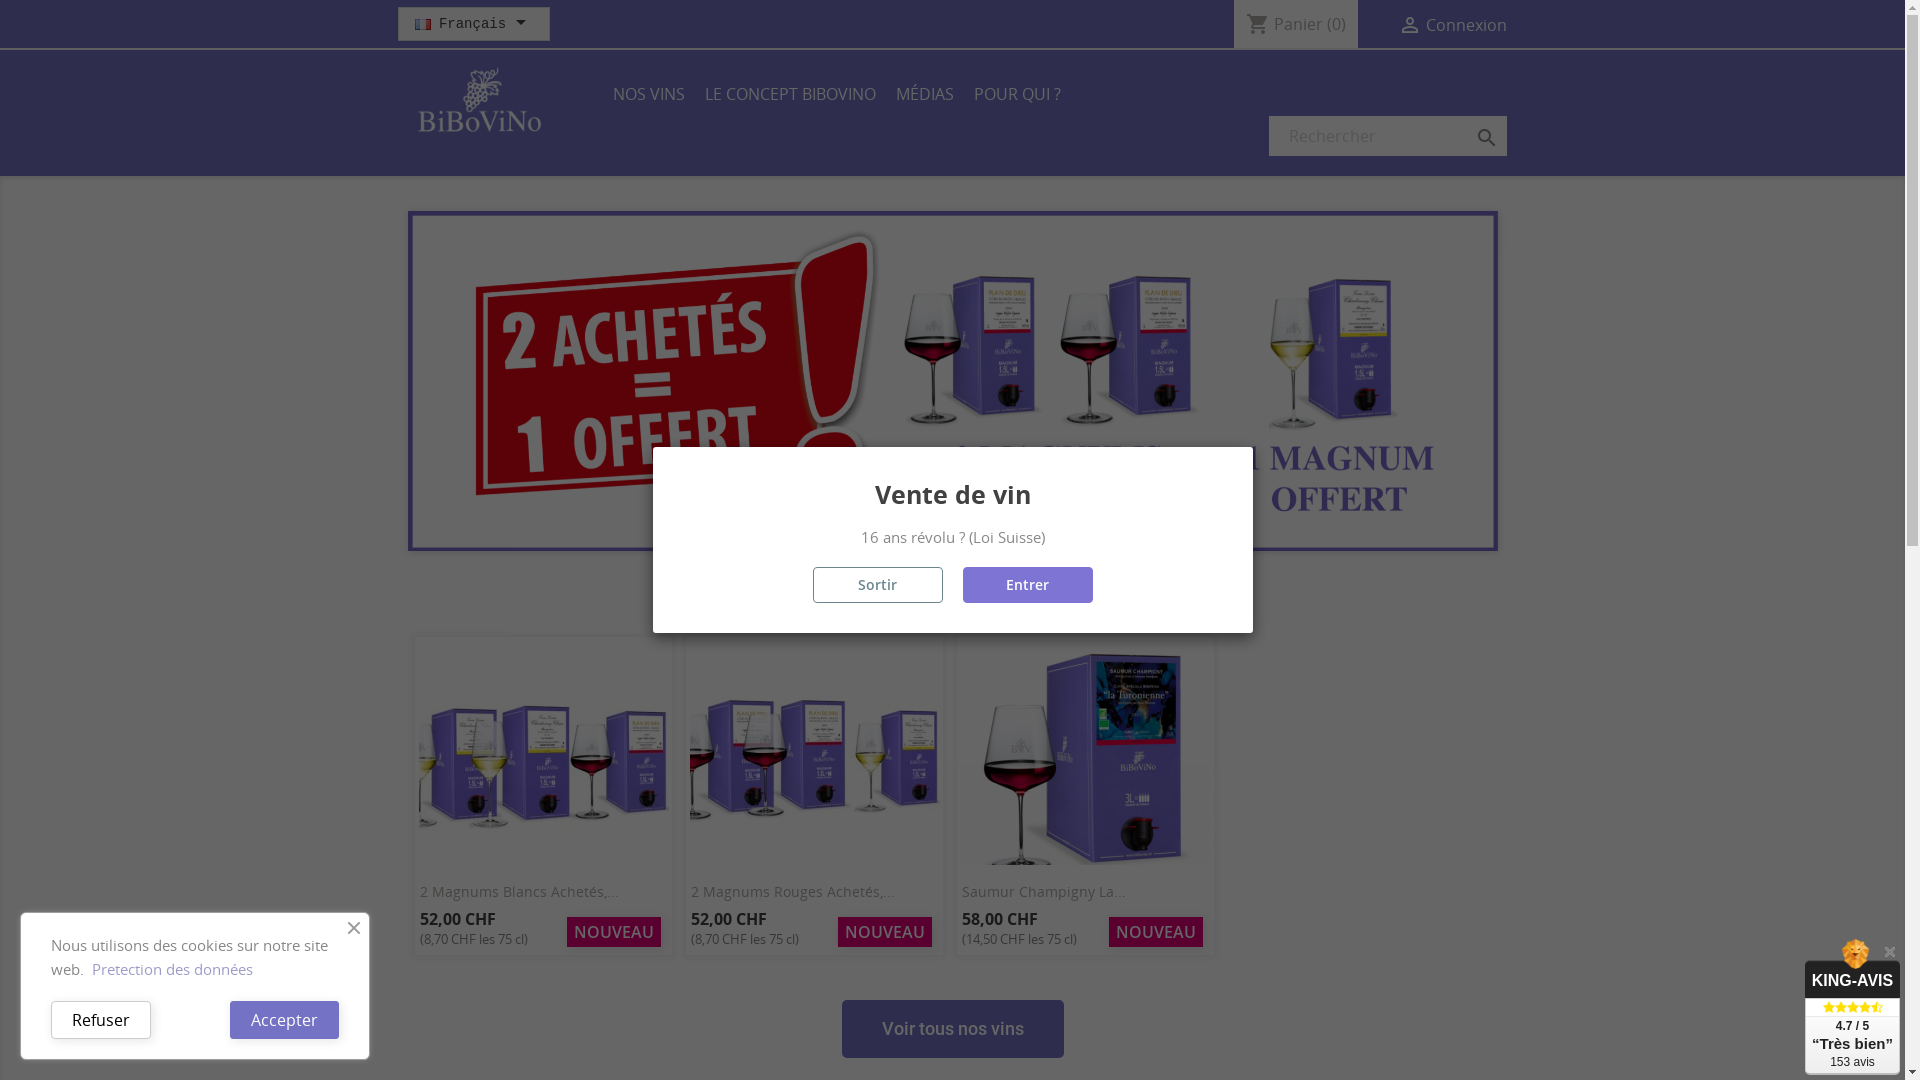  What do you see at coordinates (101, 1020) in the screenshot?
I see `Refuser` at bounding box center [101, 1020].